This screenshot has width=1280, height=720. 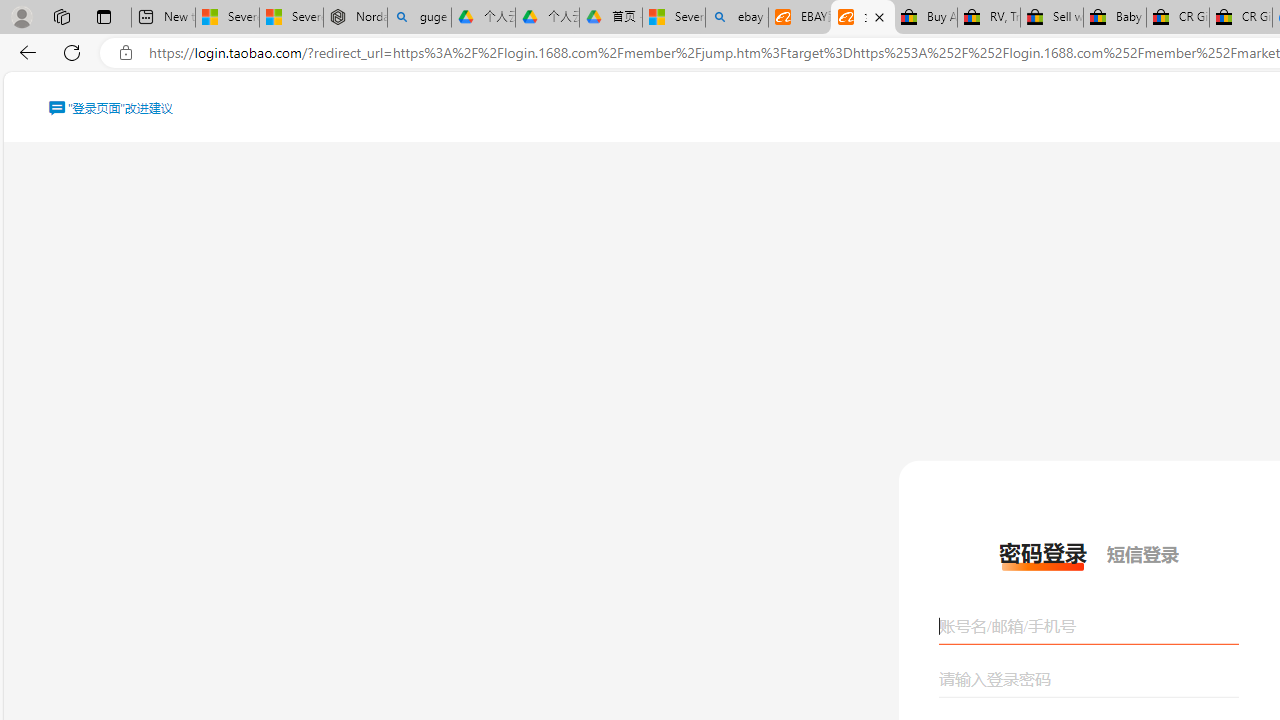 I want to click on ebay - Search, so click(x=736, y=18).